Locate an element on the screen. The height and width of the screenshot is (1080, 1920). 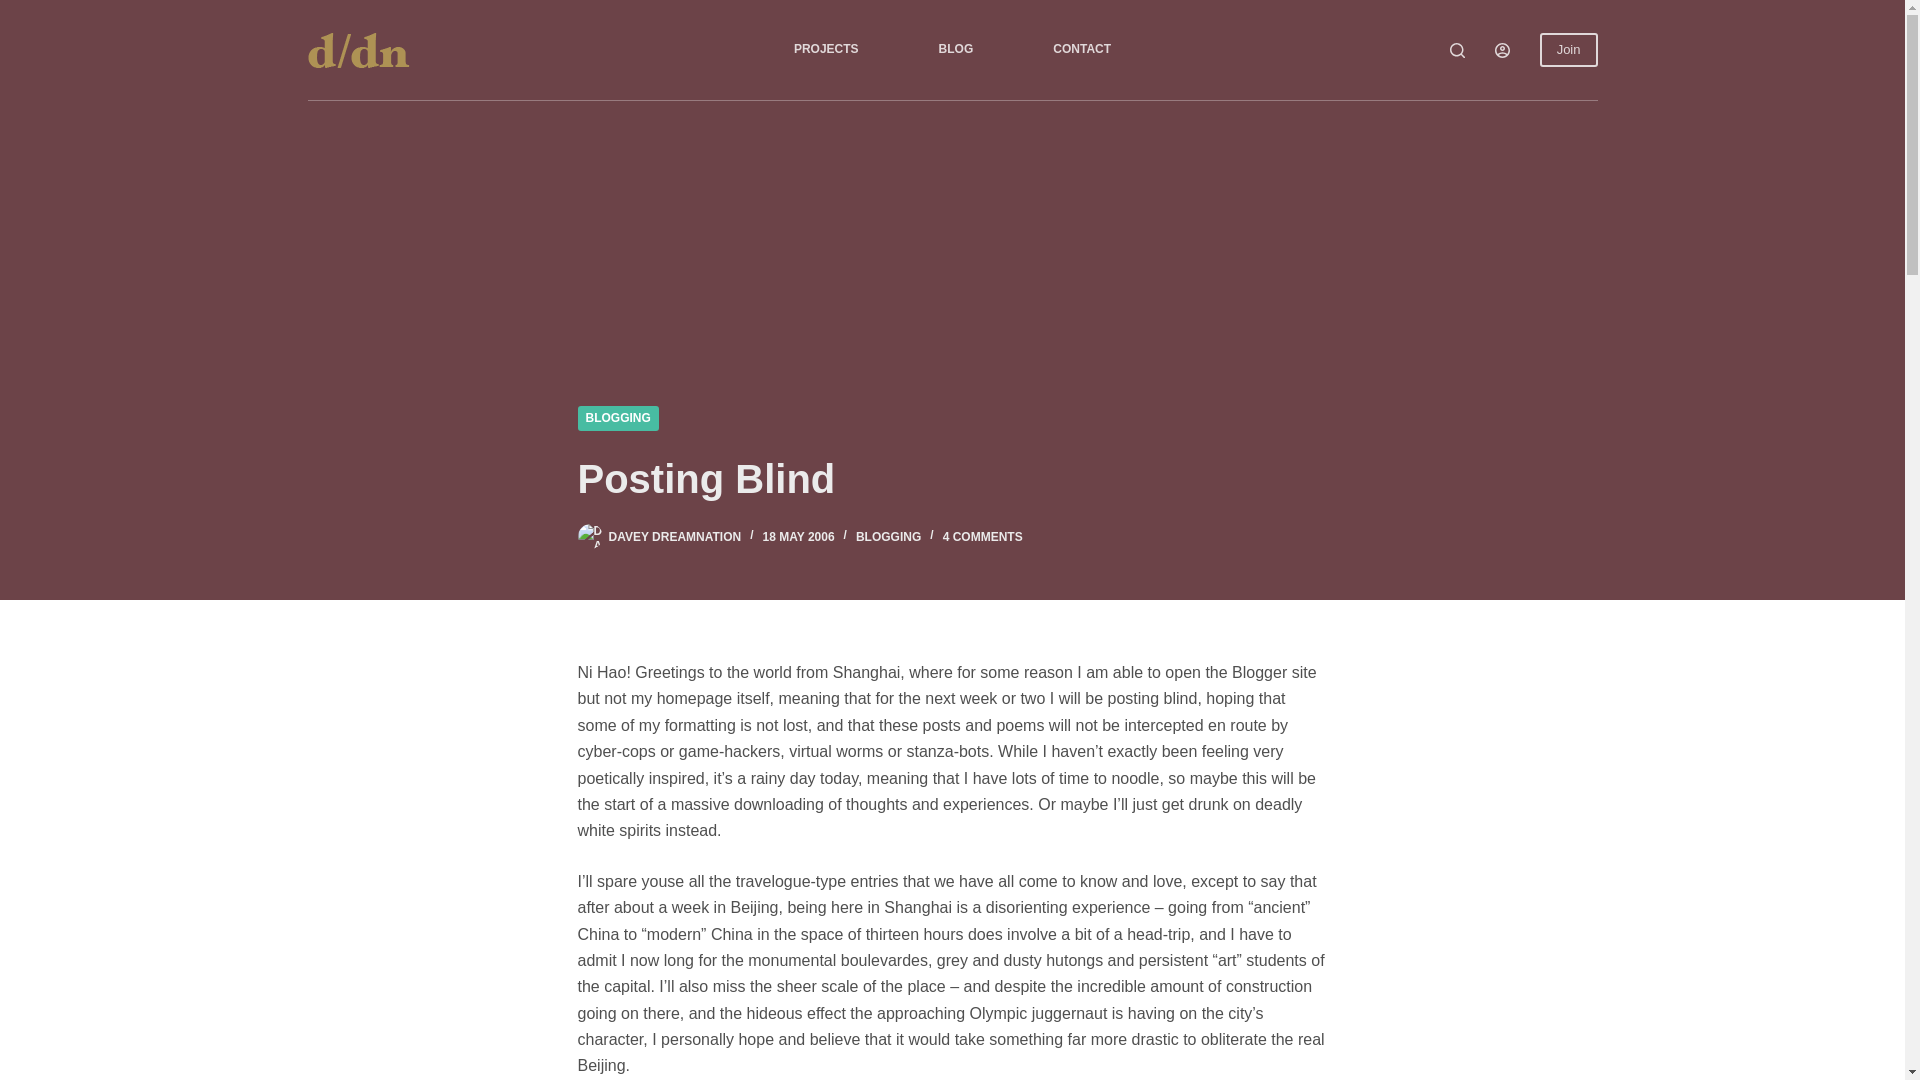
CONTACT is located at coordinates (1082, 50).